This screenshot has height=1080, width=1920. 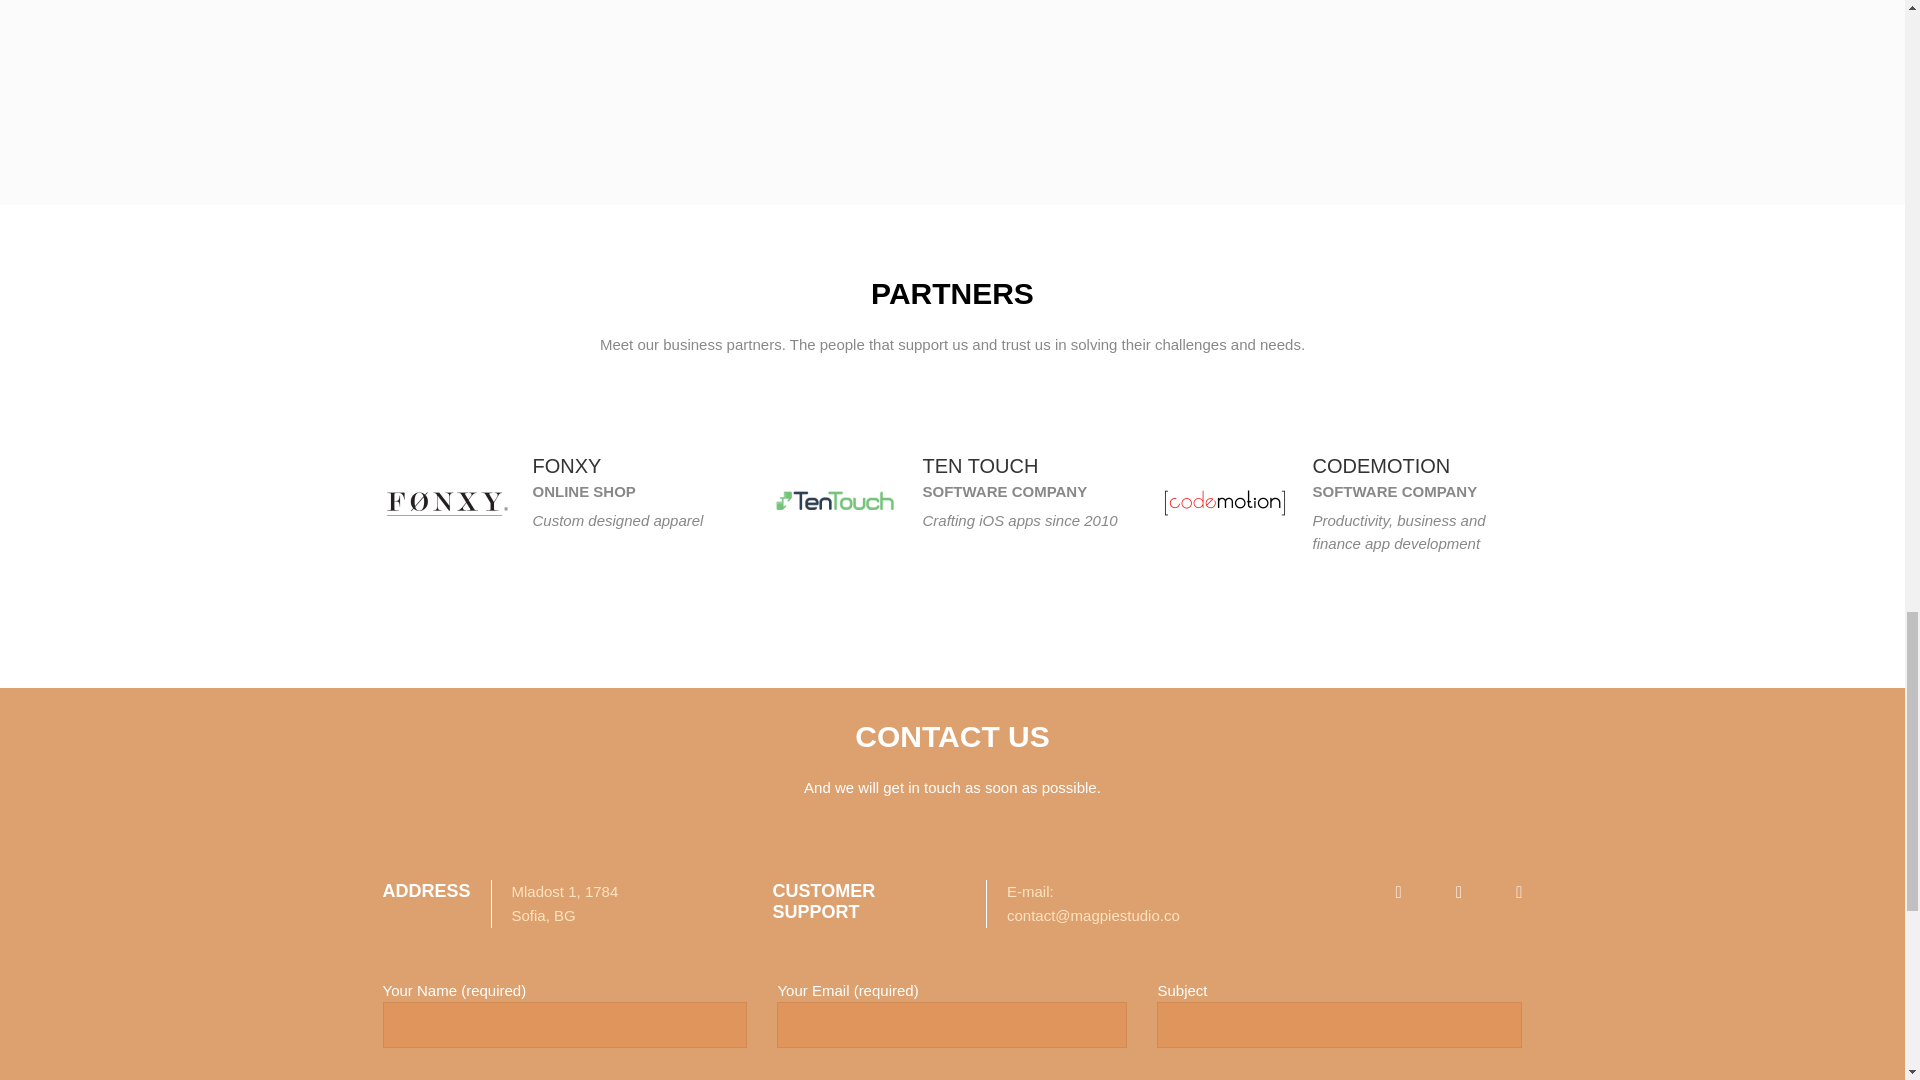 What do you see at coordinates (997, 554) in the screenshot?
I see `LinkedIn` at bounding box center [997, 554].